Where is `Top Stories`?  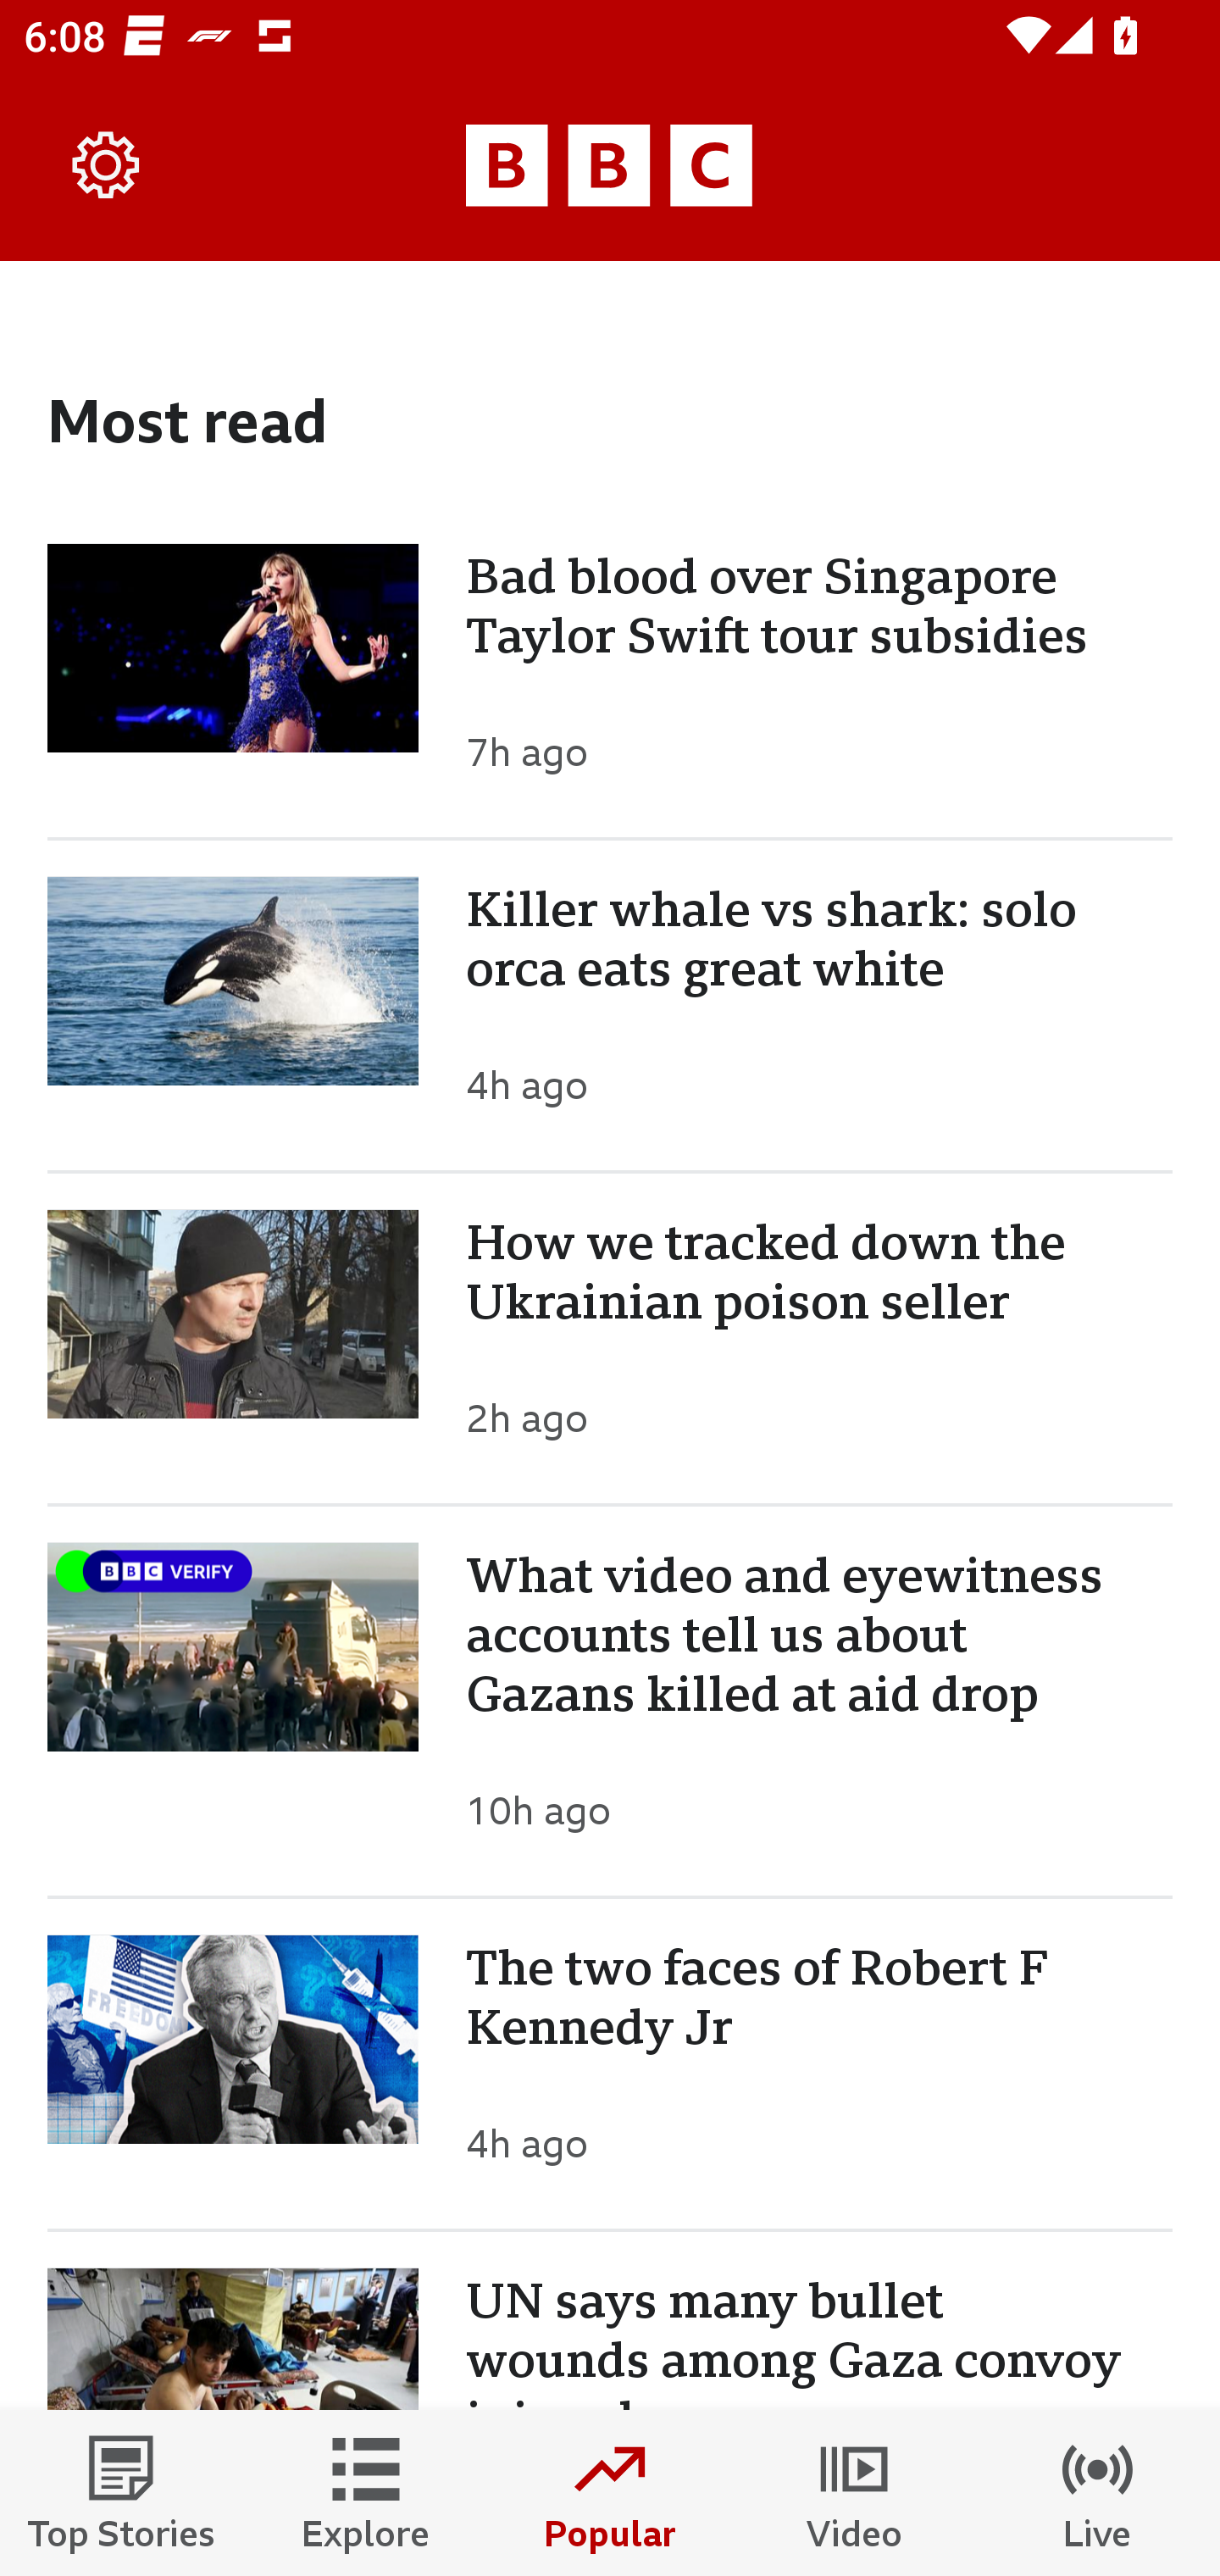
Top Stories is located at coordinates (122, 2493).